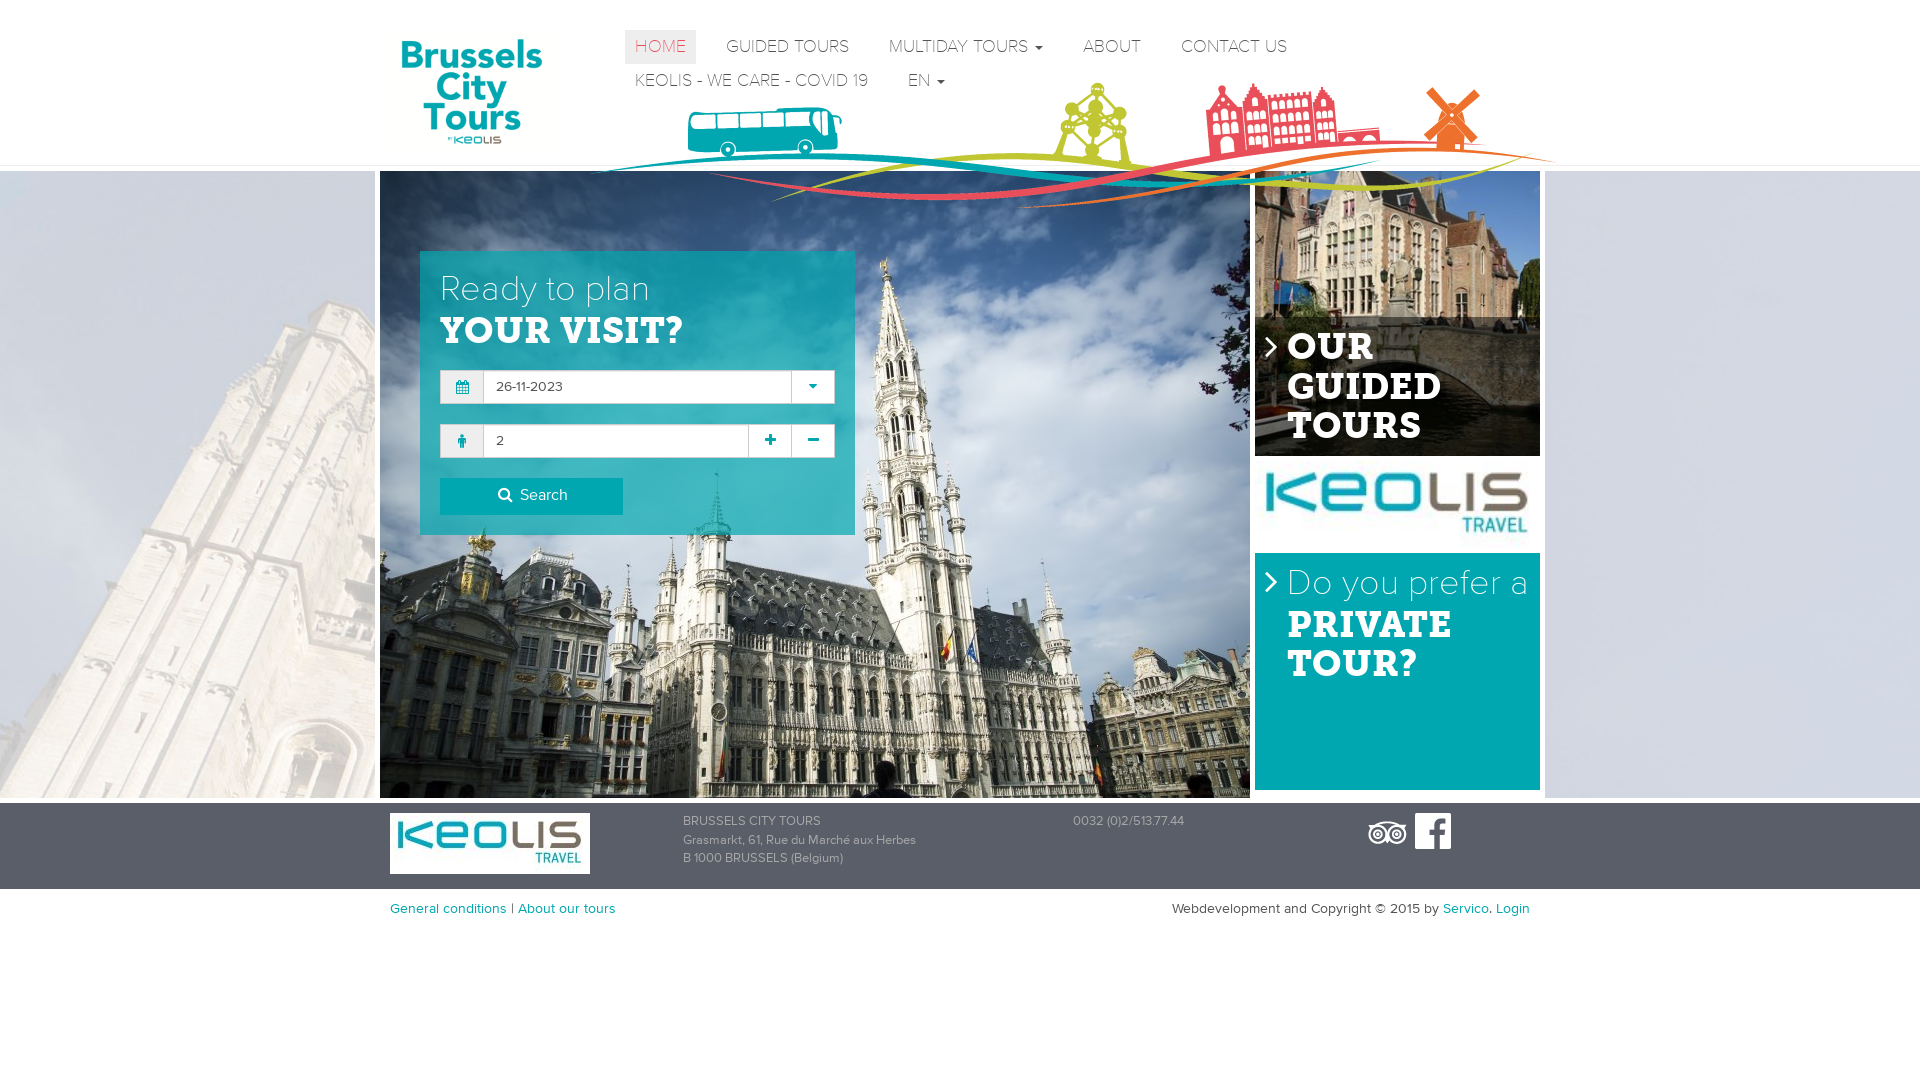 This screenshot has height=1080, width=1920. What do you see at coordinates (1395, 314) in the screenshot?
I see `OUR GUIDED TOURS` at bounding box center [1395, 314].